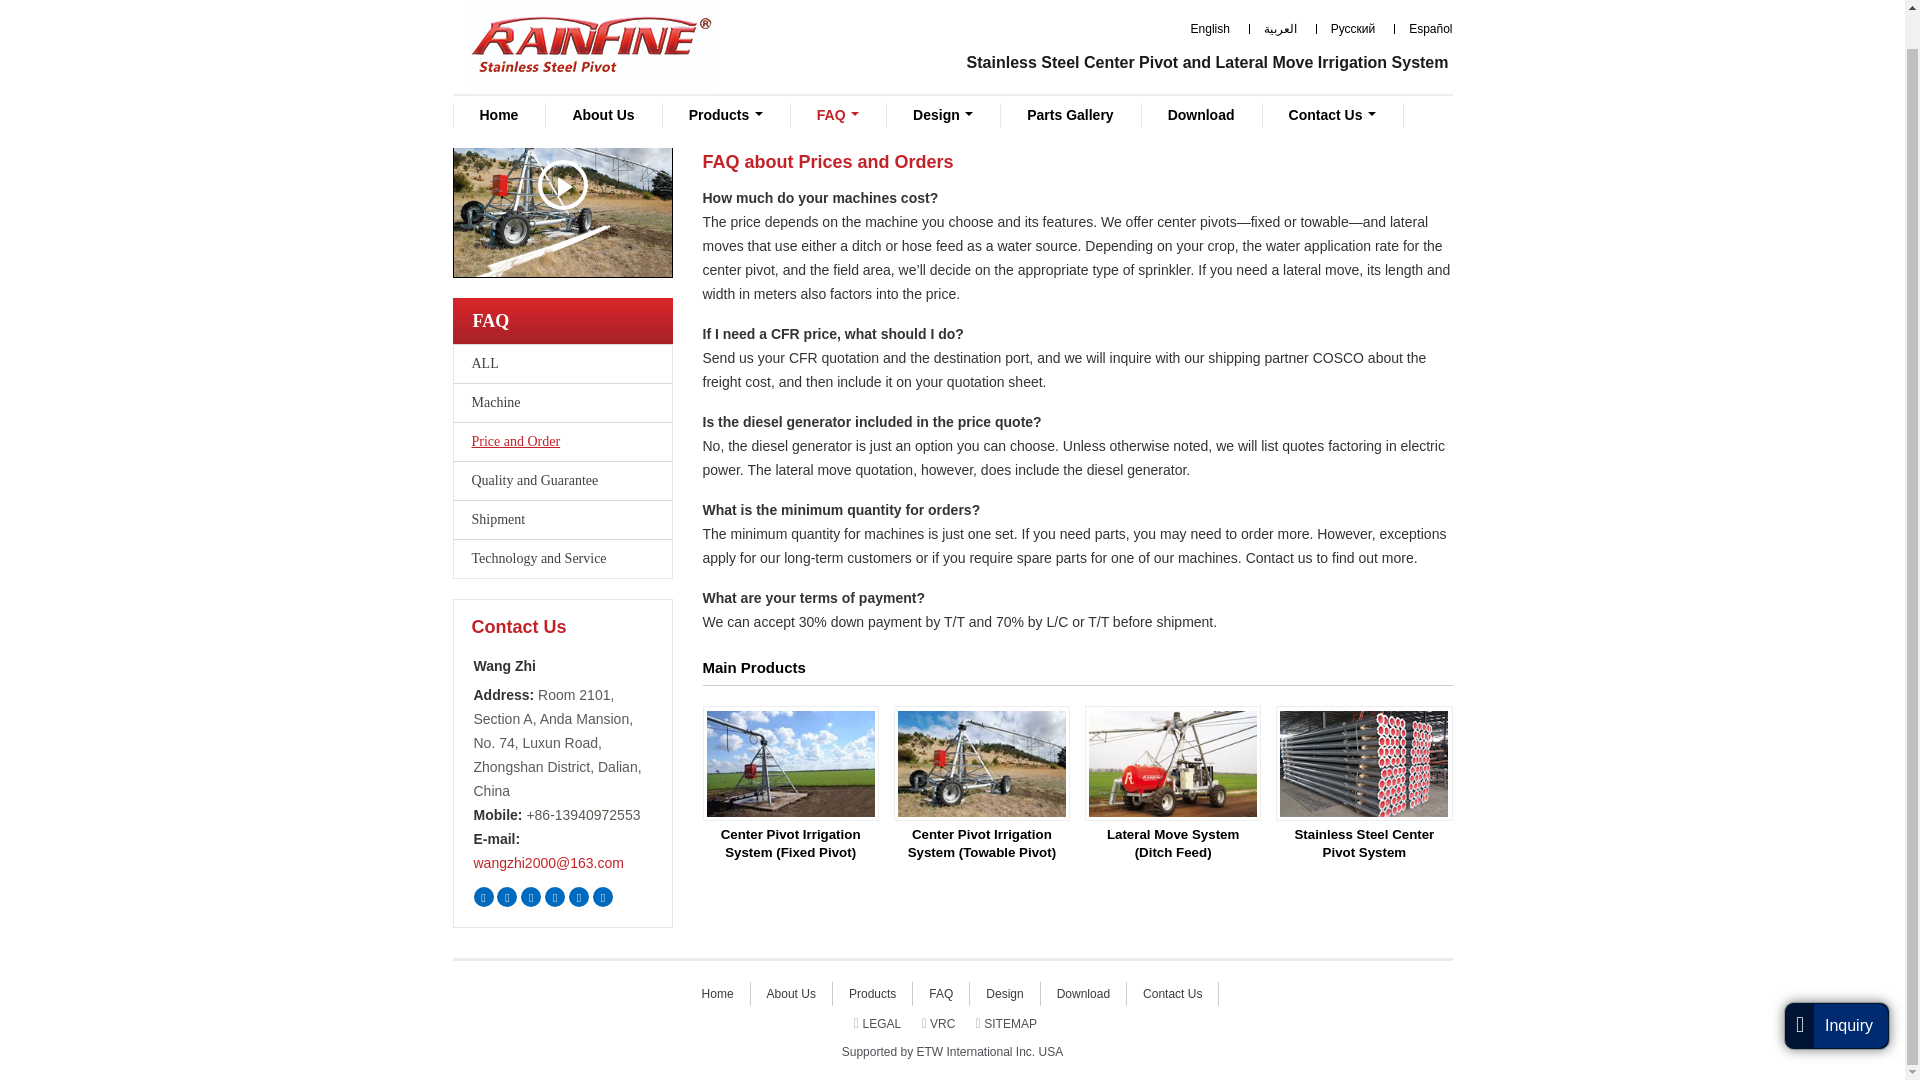 The image size is (1920, 1080). Describe the element at coordinates (718, 120) in the screenshot. I see `Home` at that location.